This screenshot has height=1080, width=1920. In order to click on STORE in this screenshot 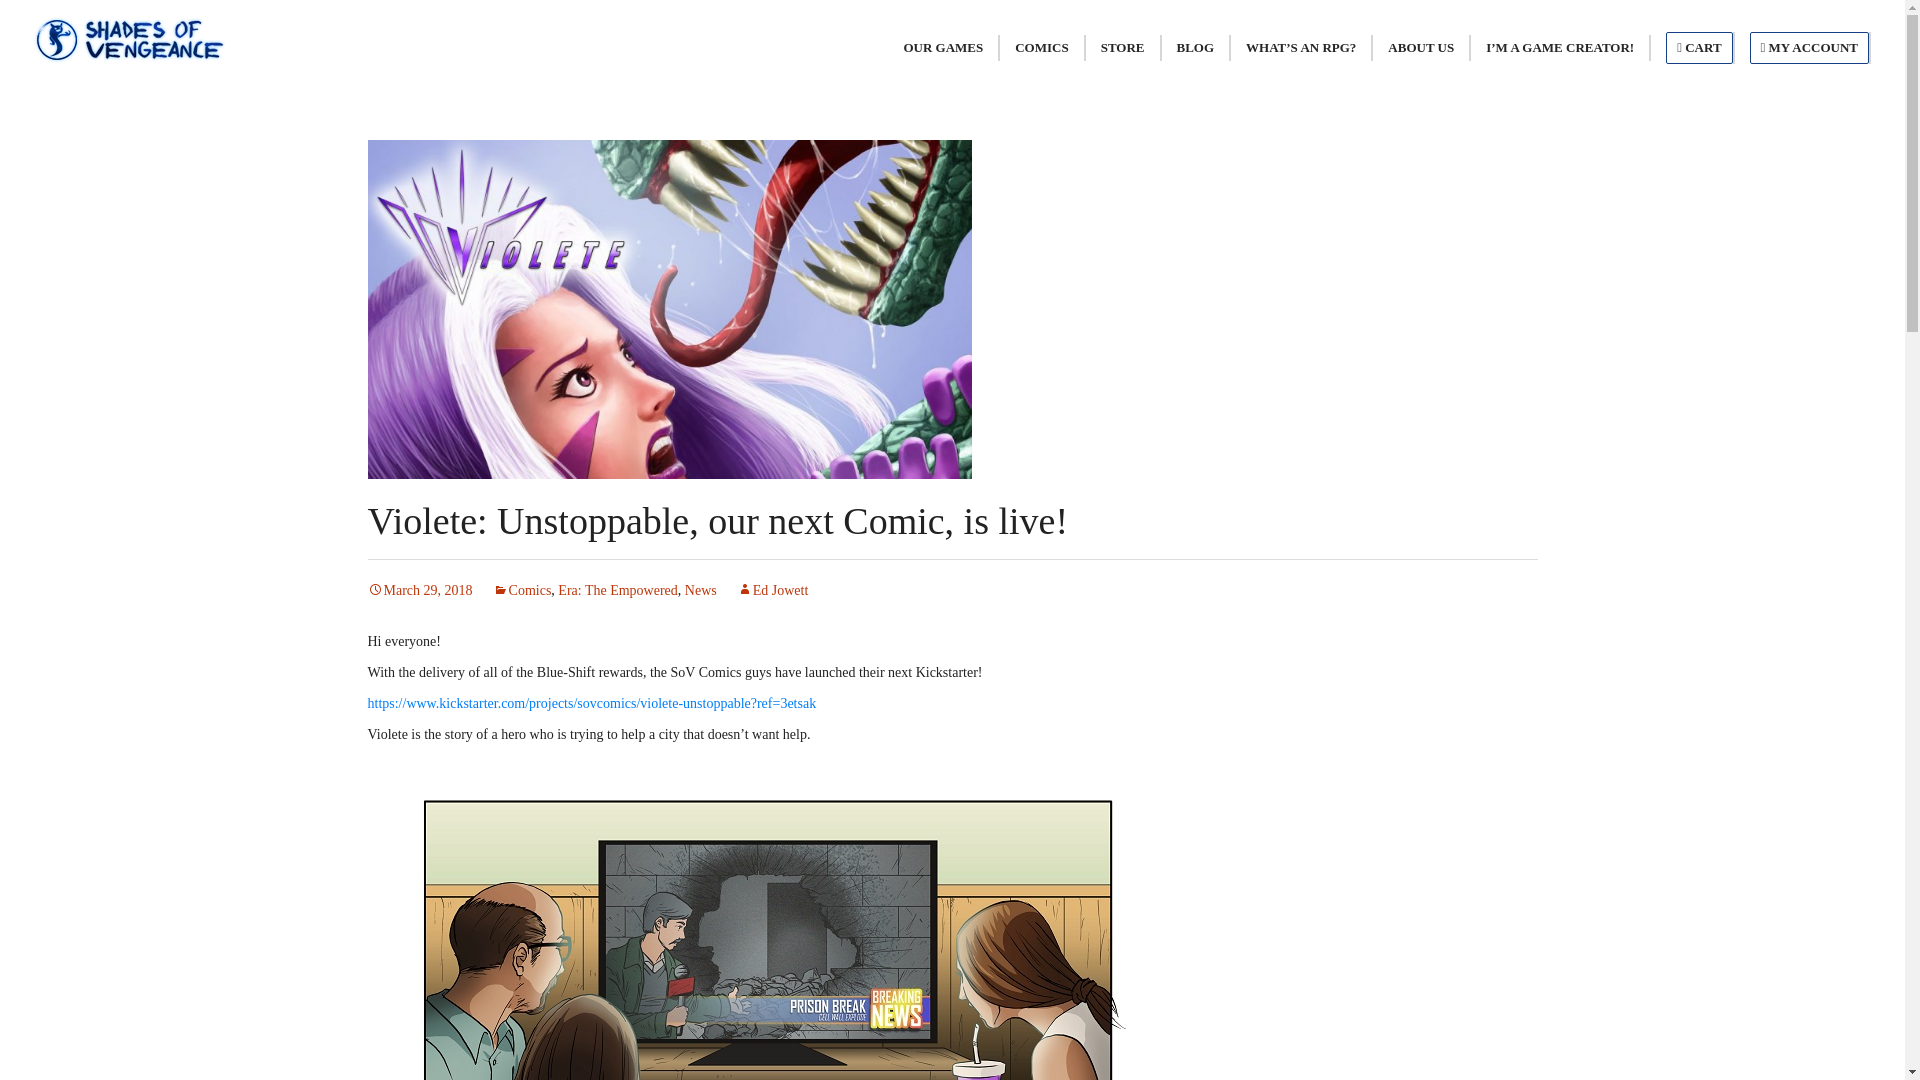, I will do `click(1122, 48)`.